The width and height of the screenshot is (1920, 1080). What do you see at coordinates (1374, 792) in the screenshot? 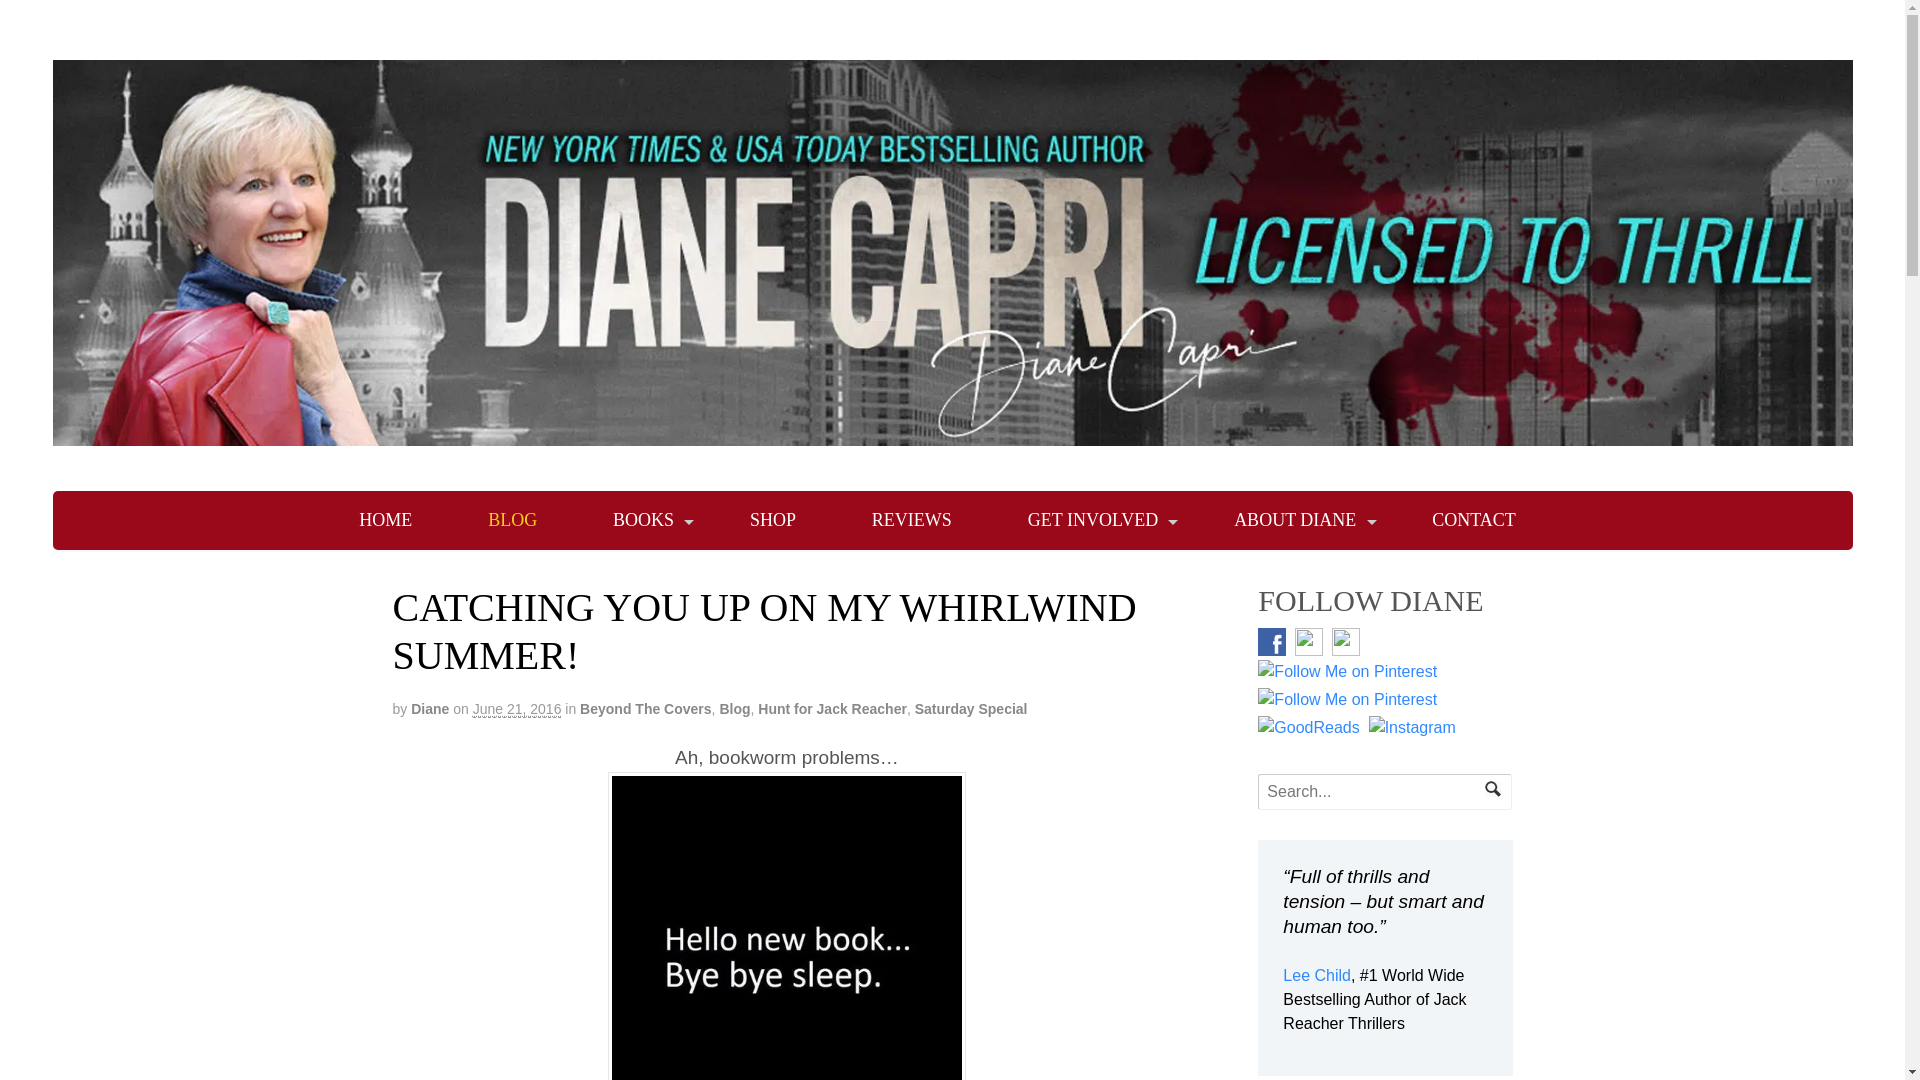
I see `Search...` at bounding box center [1374, 792].